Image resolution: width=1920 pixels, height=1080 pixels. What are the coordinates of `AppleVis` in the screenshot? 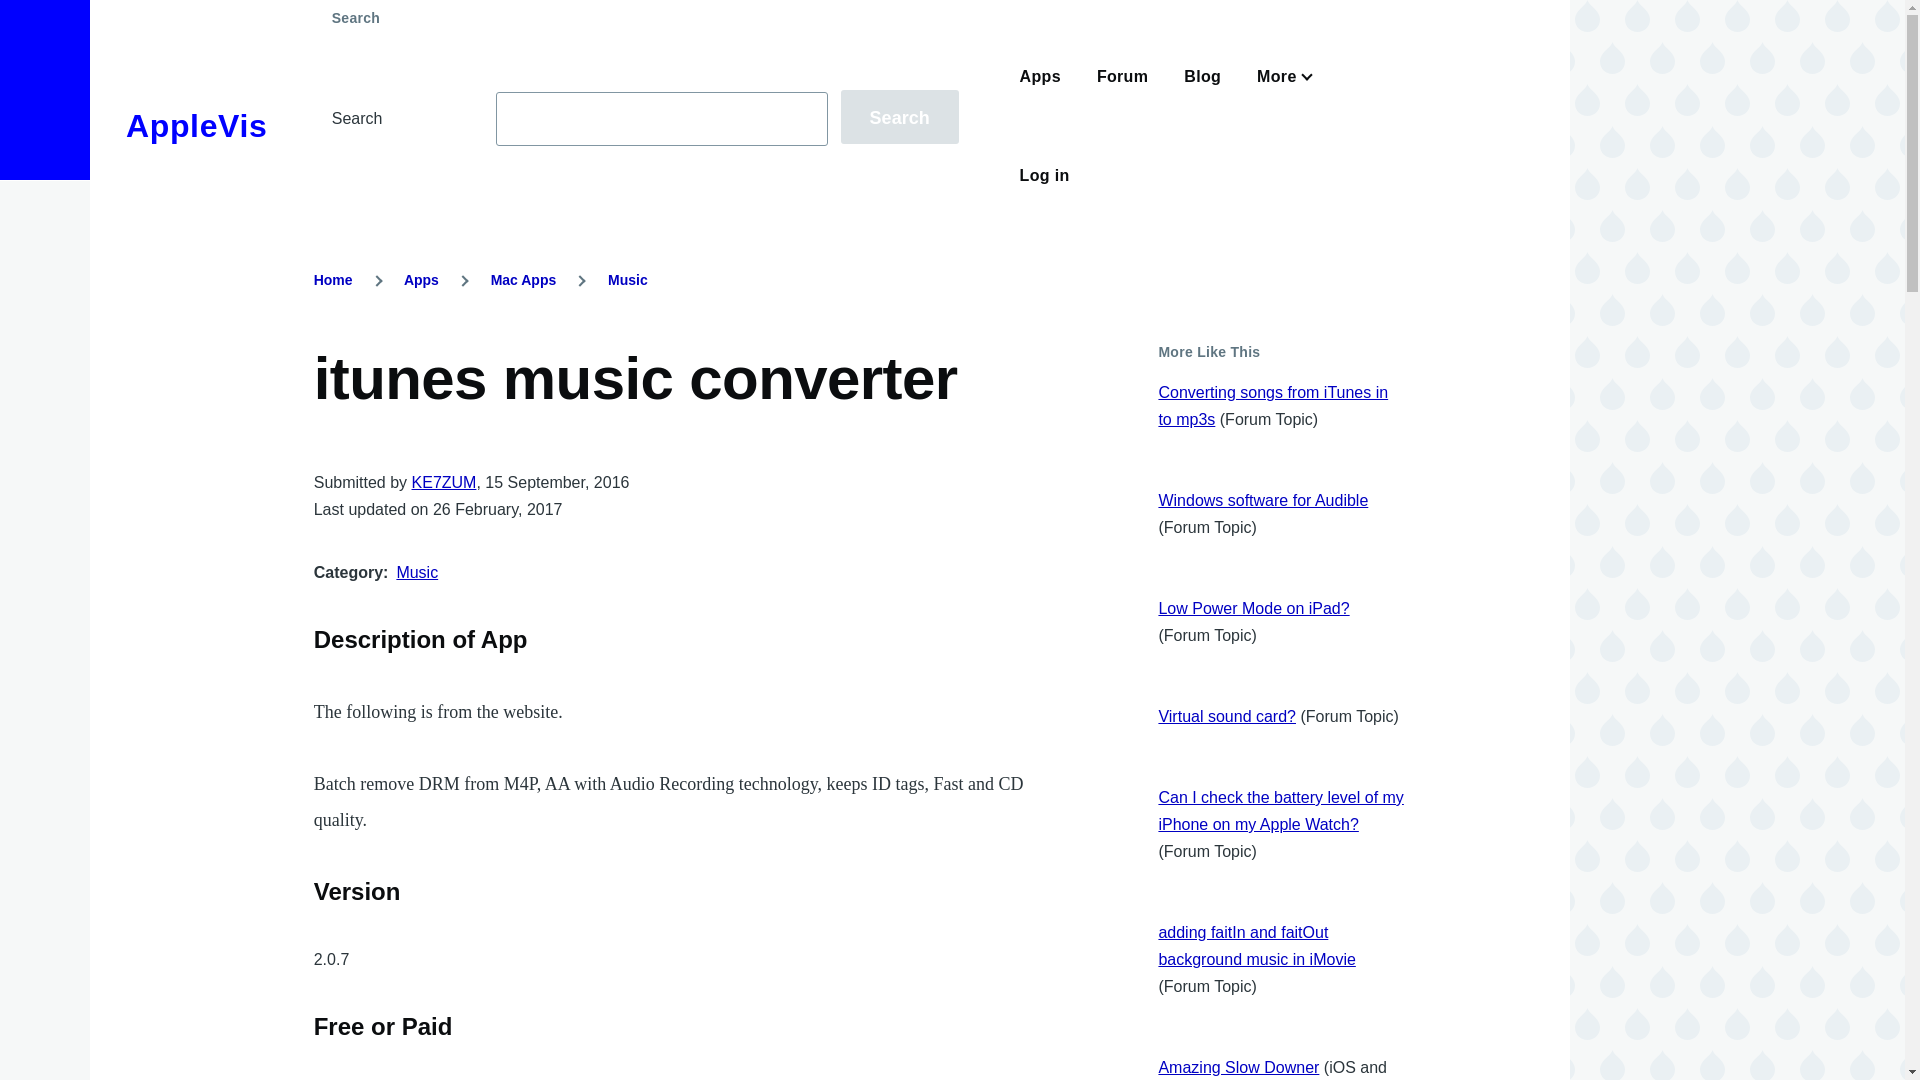 It's located at (196, 126).